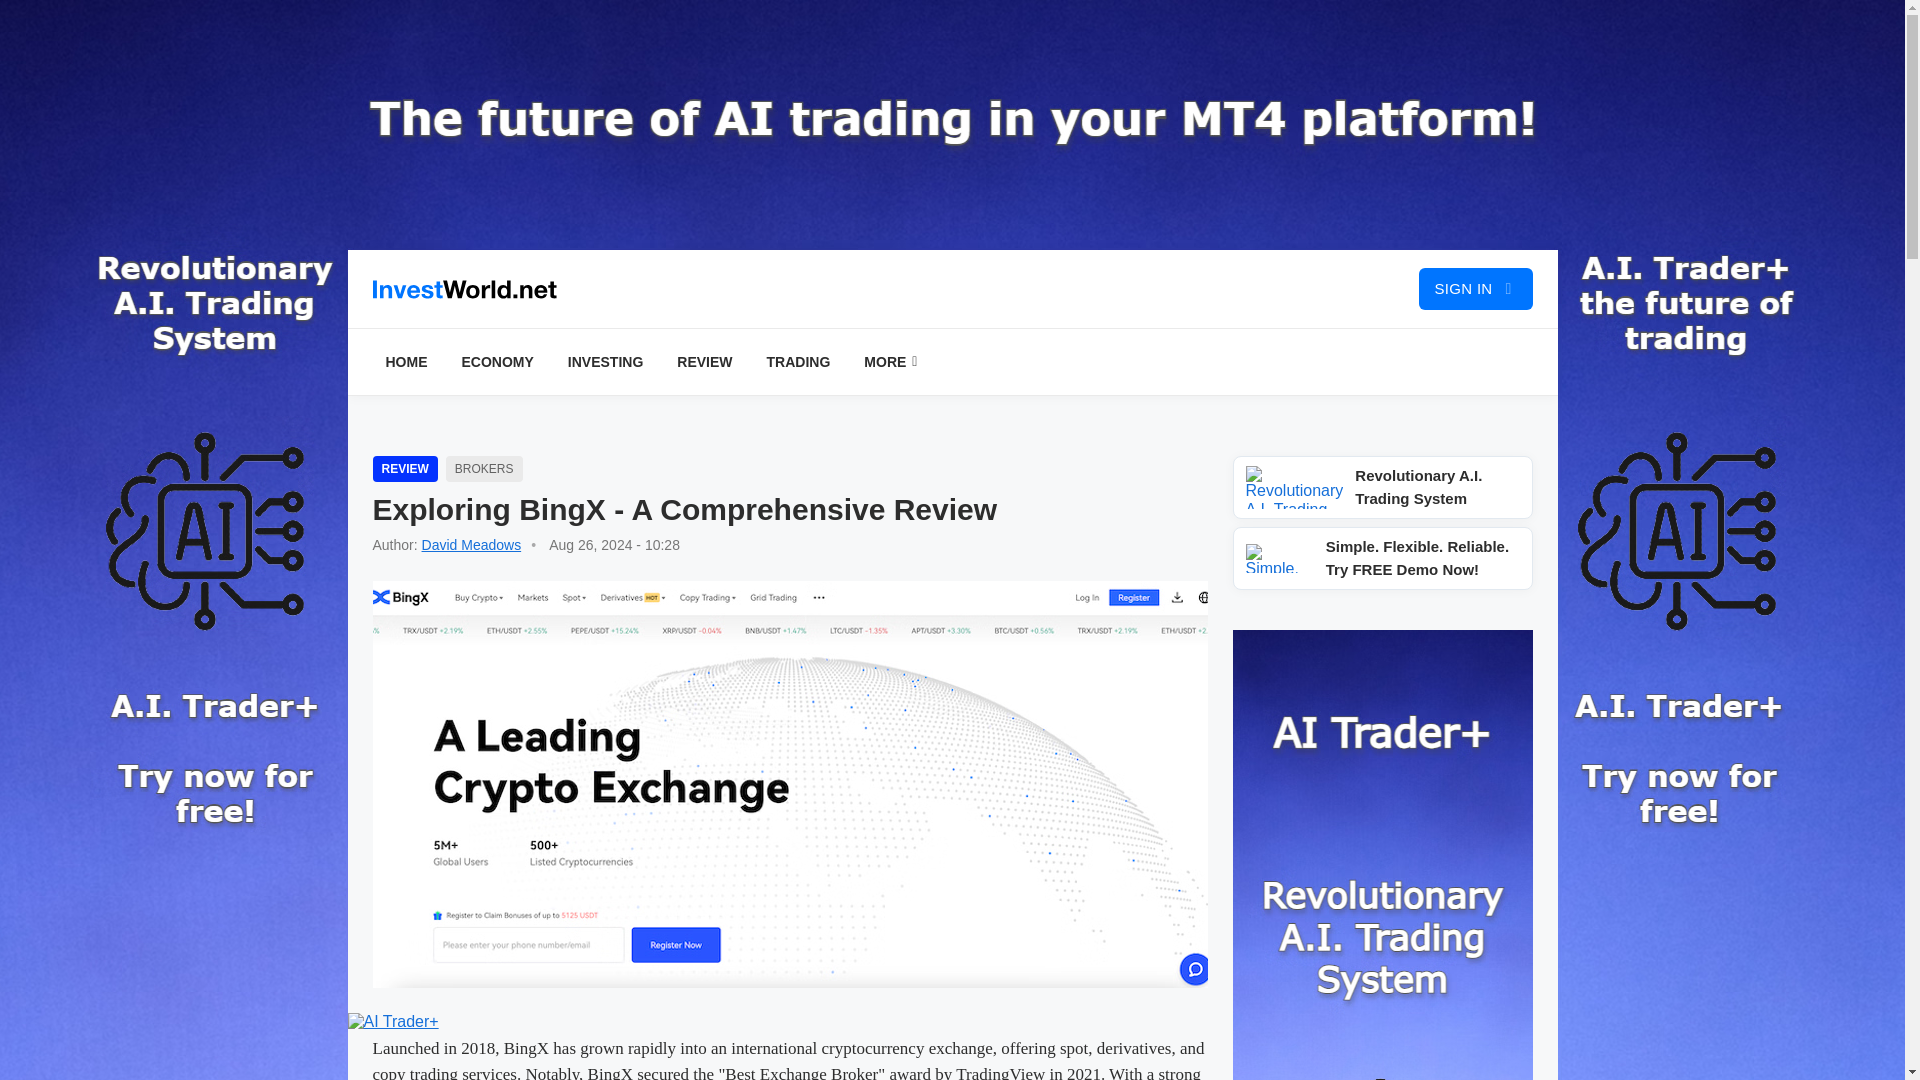 The width and height of the screenshot is (1920, 1080). What do you see at coordinates (1475, 288) in the screenshot?
I see `SIGN IN` at bounding box center [1475, 288].